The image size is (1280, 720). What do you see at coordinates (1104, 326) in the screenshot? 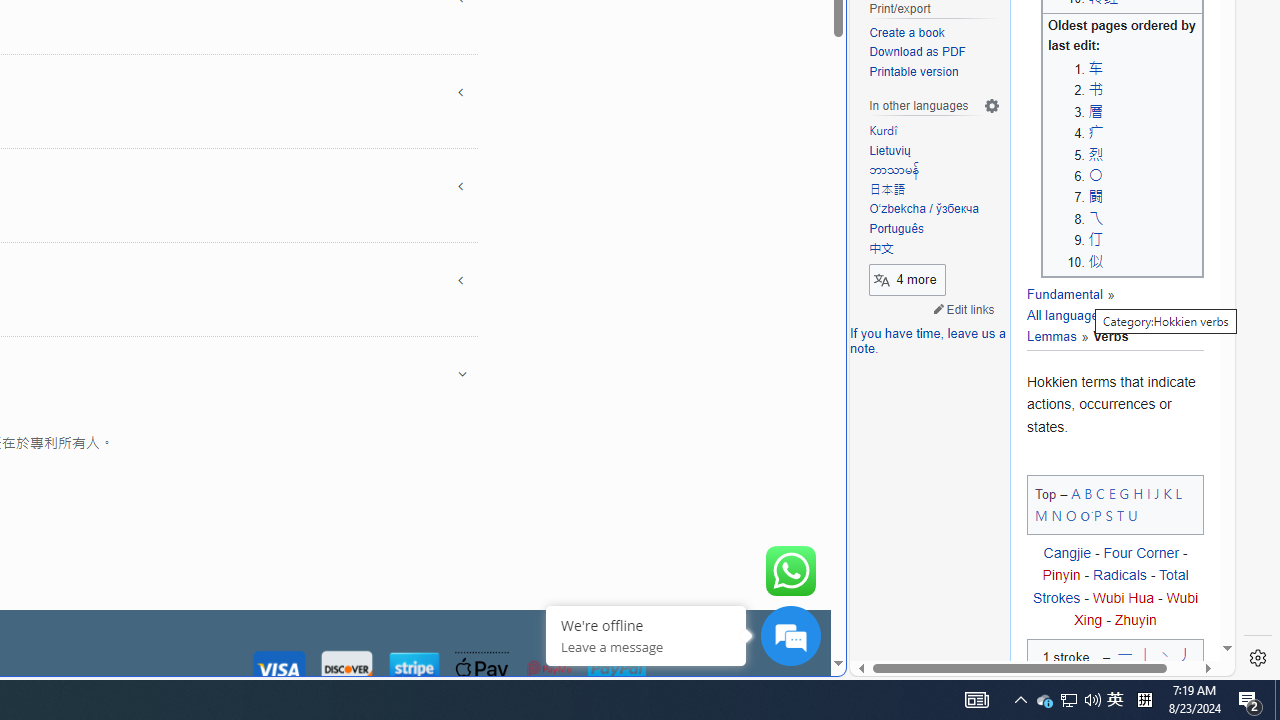
I see `Lemmas` at bounding box center [1104, 326].